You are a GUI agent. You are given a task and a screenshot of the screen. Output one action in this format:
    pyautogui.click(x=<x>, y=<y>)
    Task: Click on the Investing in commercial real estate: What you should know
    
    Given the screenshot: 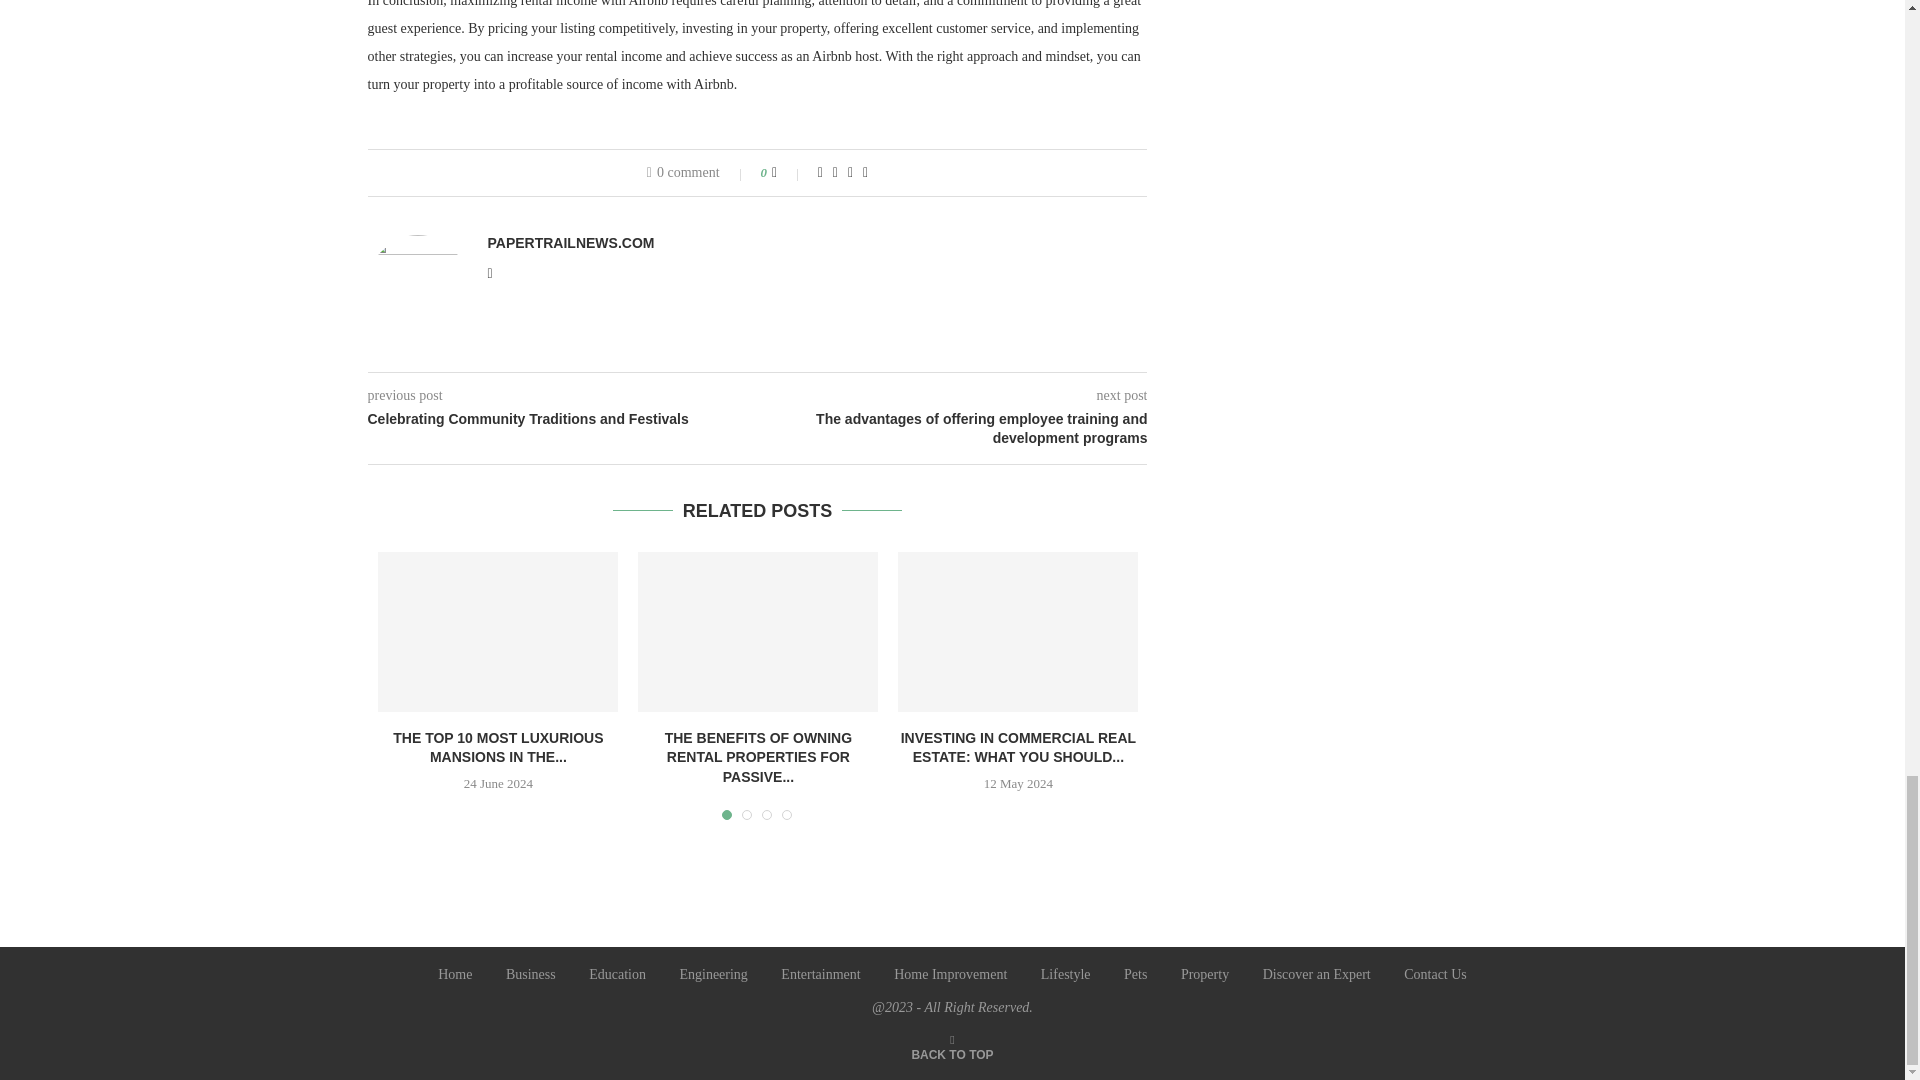 What is the action you would take?
    pyautogui.click(x=1018, y=631)
    